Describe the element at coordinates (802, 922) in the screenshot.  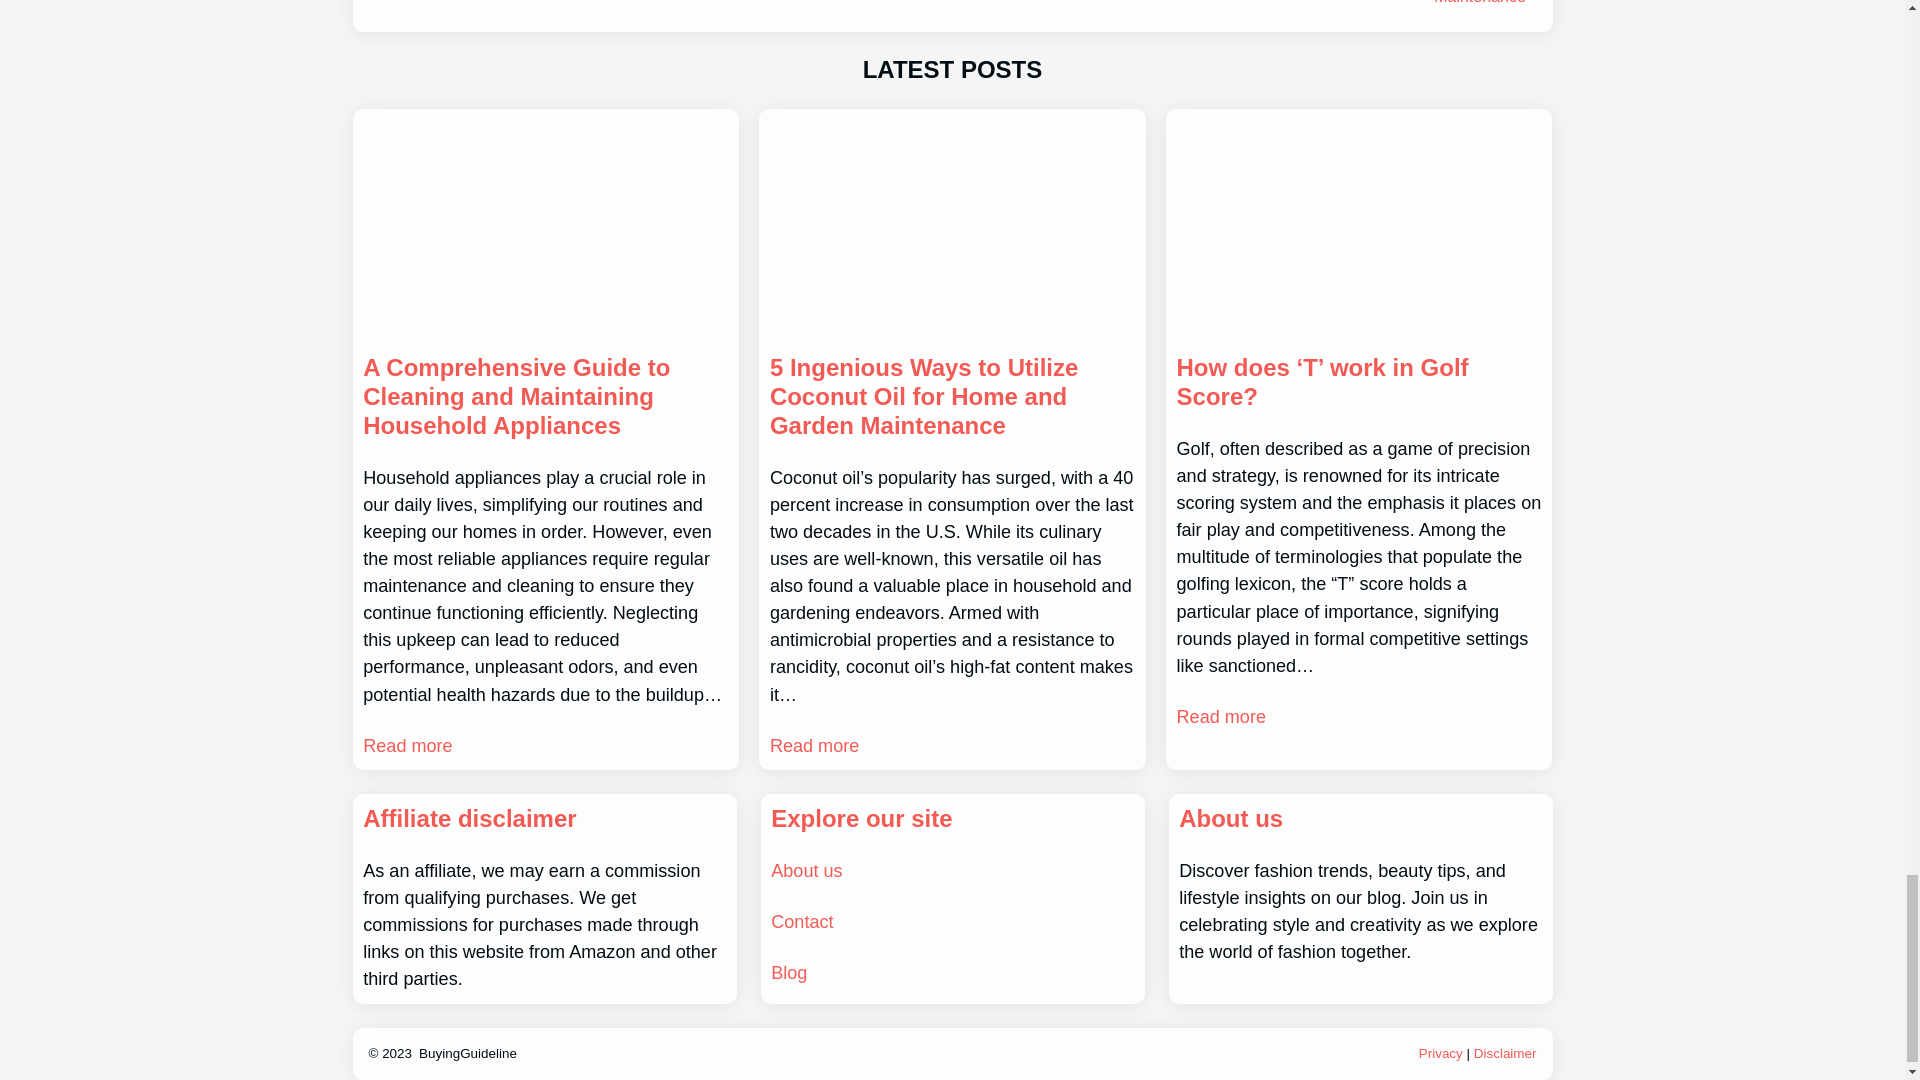
I see `Contact` at that location.